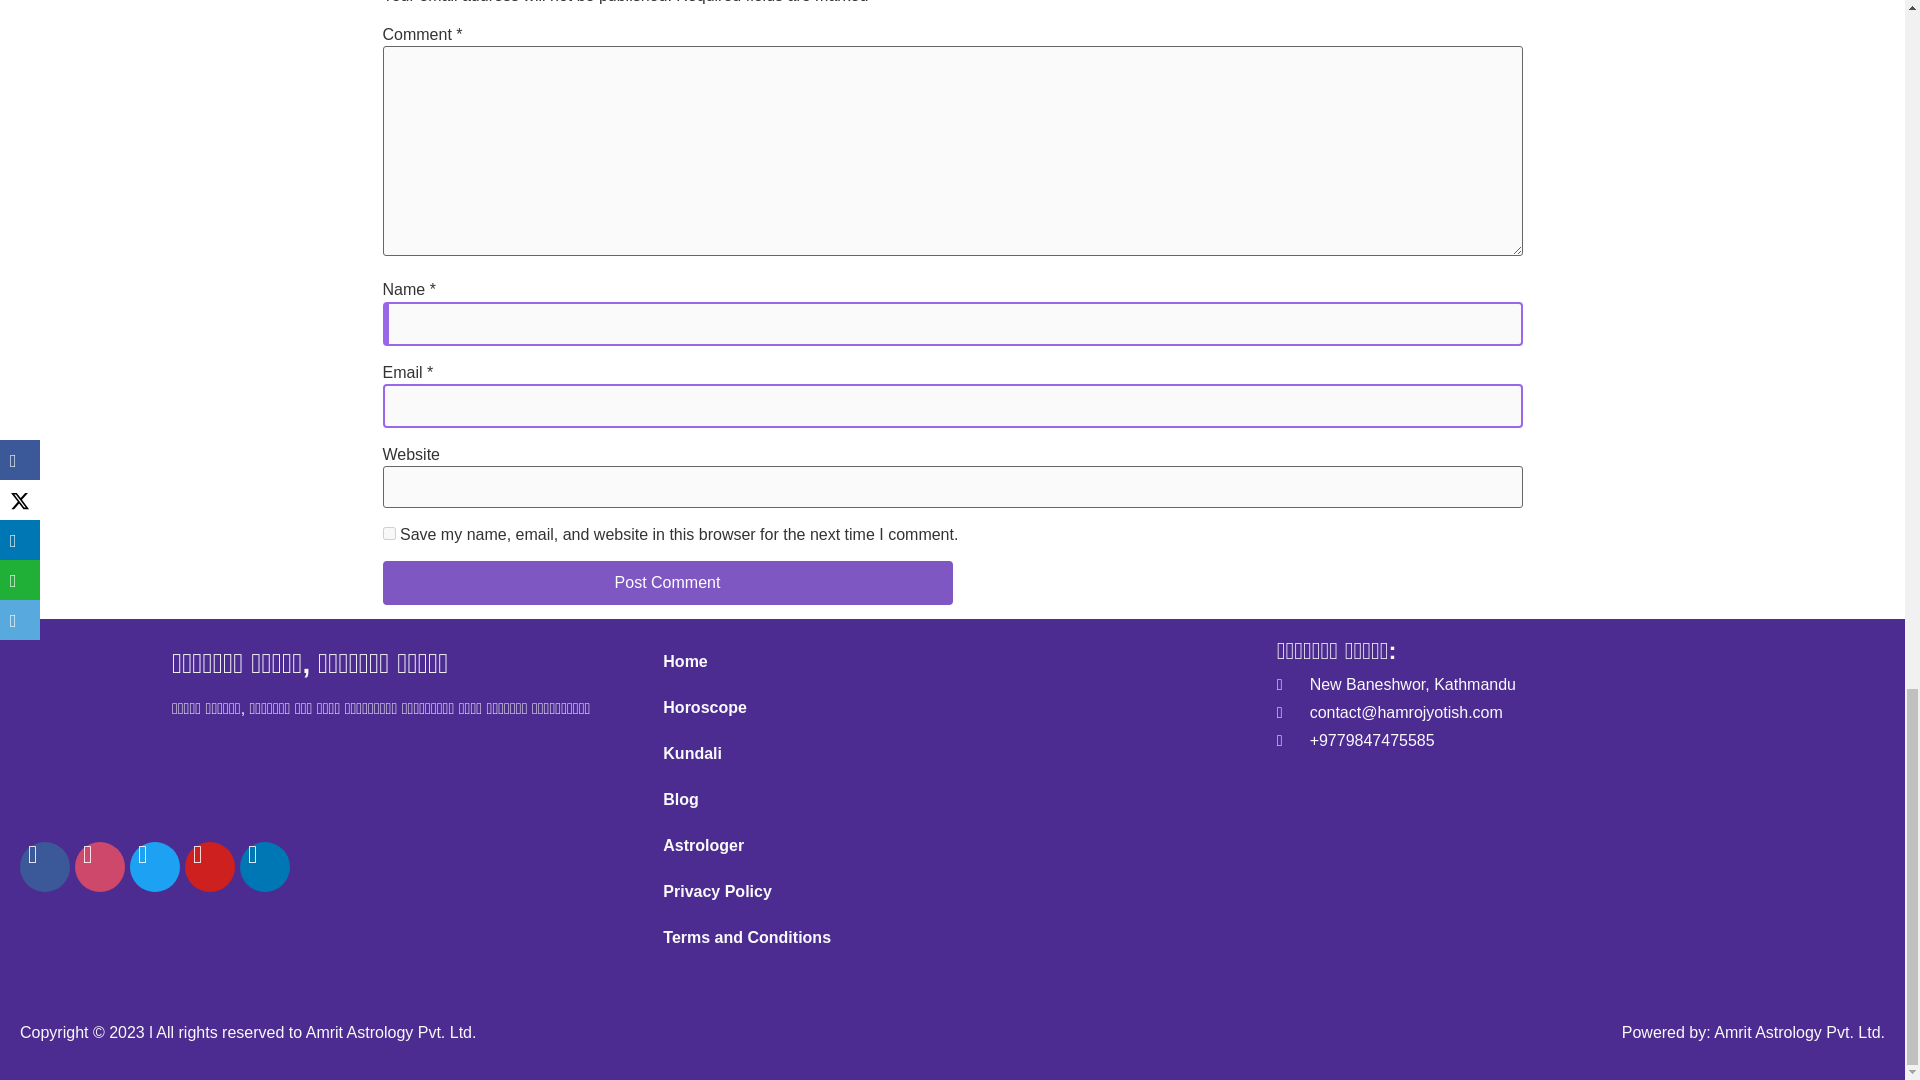  Describe the element at coordinates (952, 846) in the screenshot. I see `Astrologer` at that location.